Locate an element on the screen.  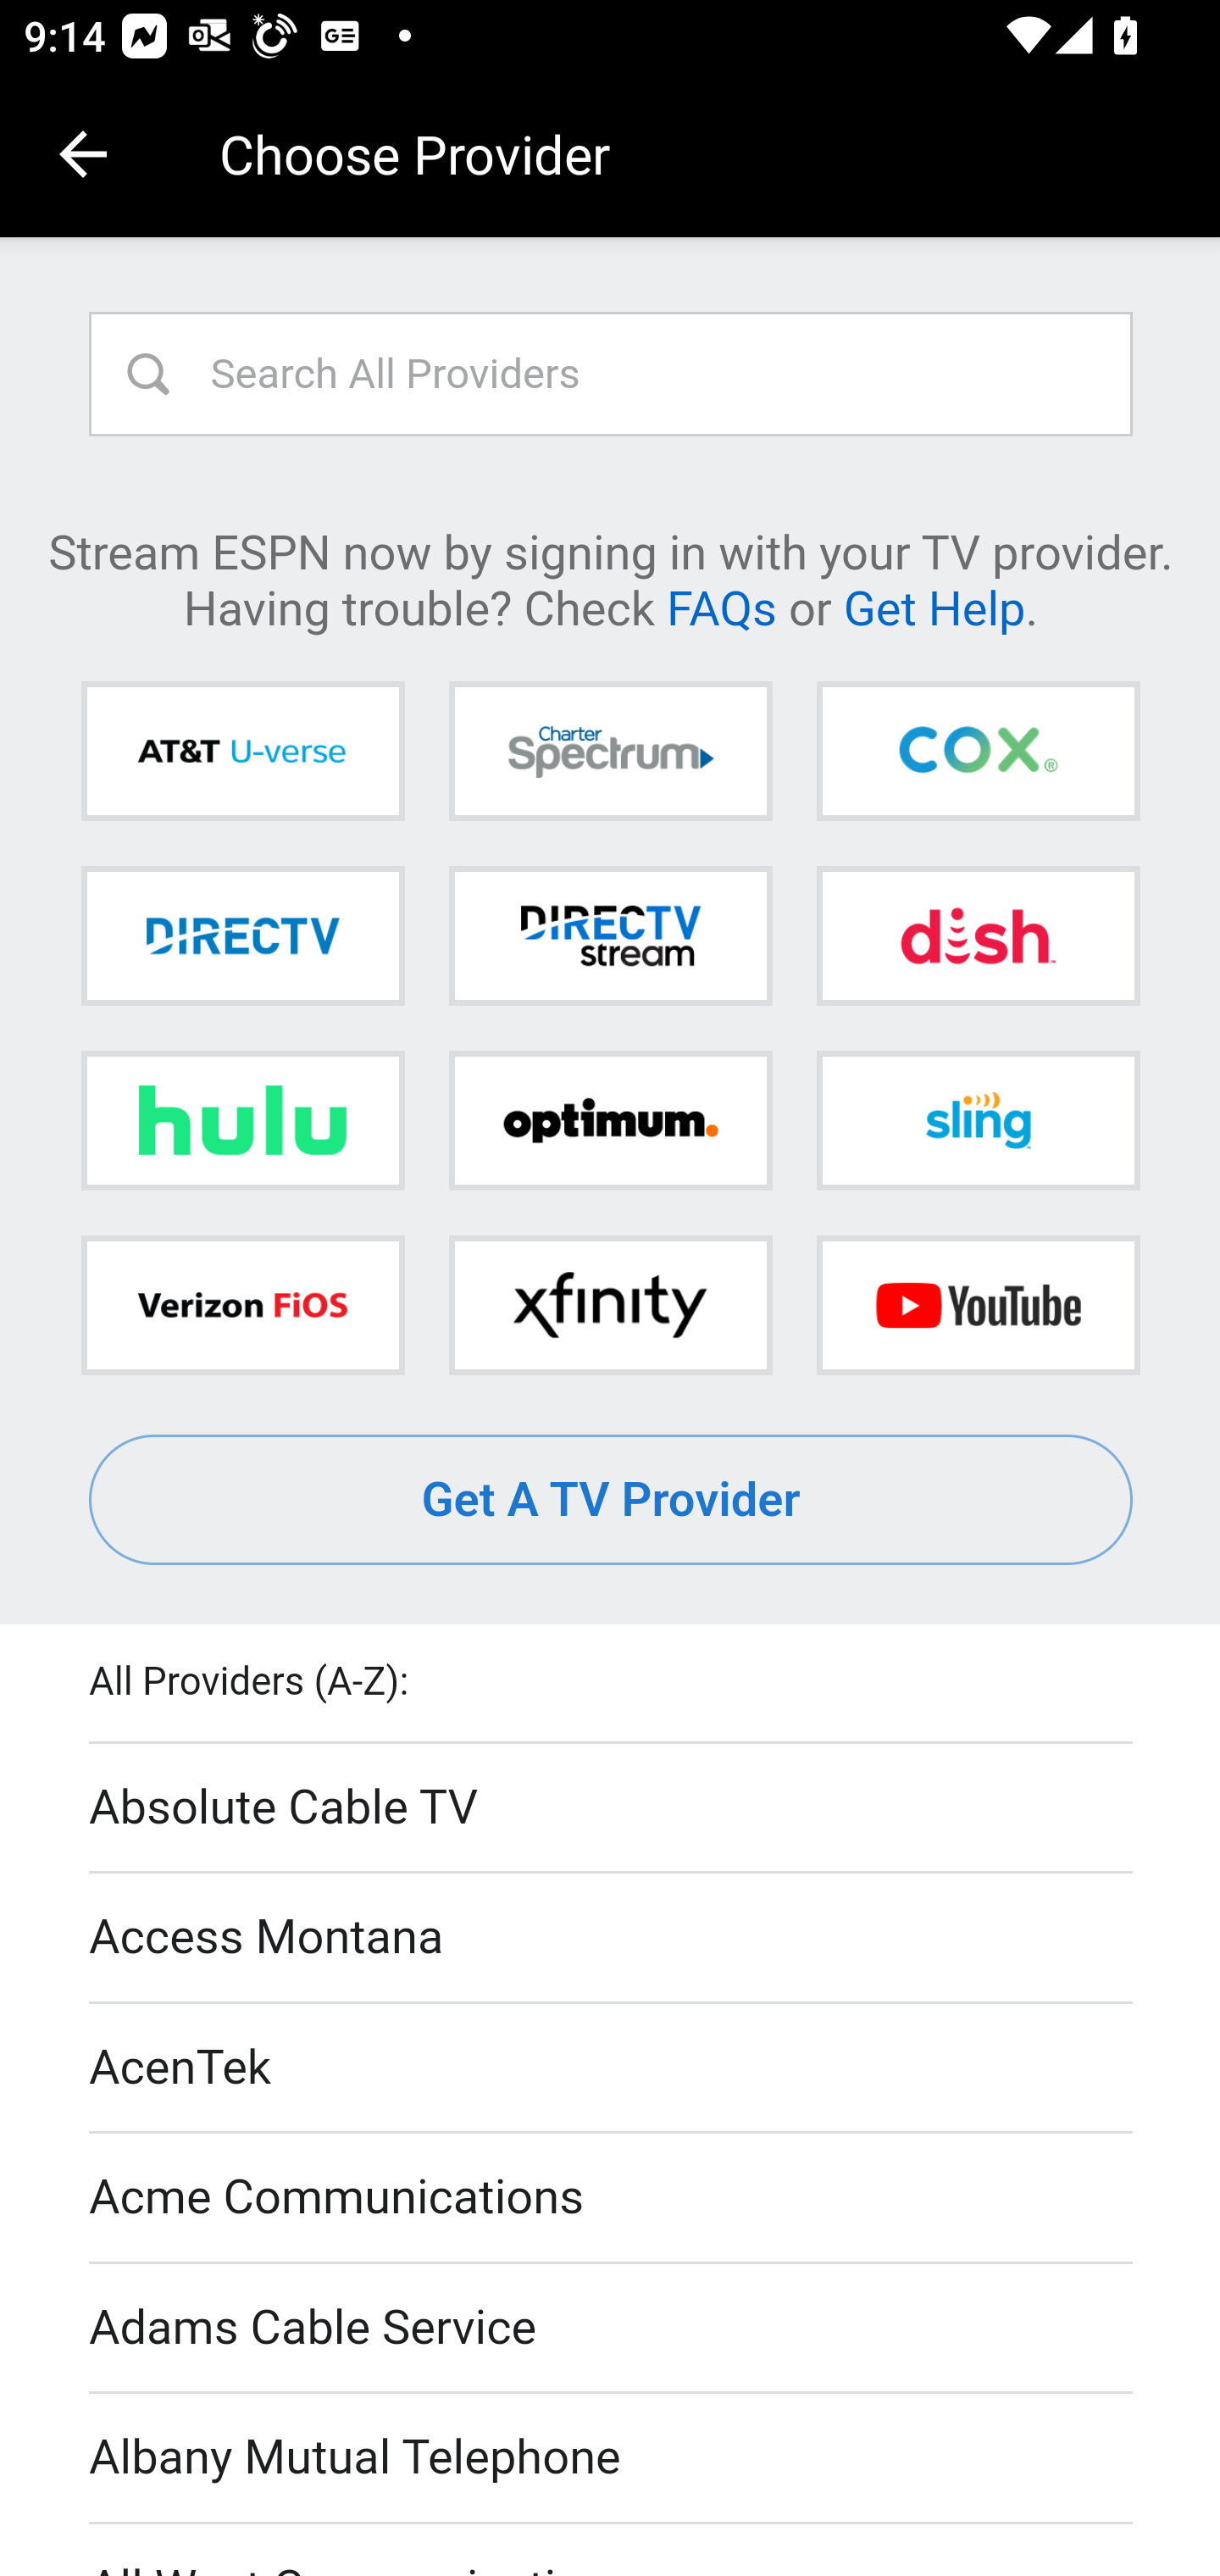
YouTube TV is located at coordinates (978, 1305).